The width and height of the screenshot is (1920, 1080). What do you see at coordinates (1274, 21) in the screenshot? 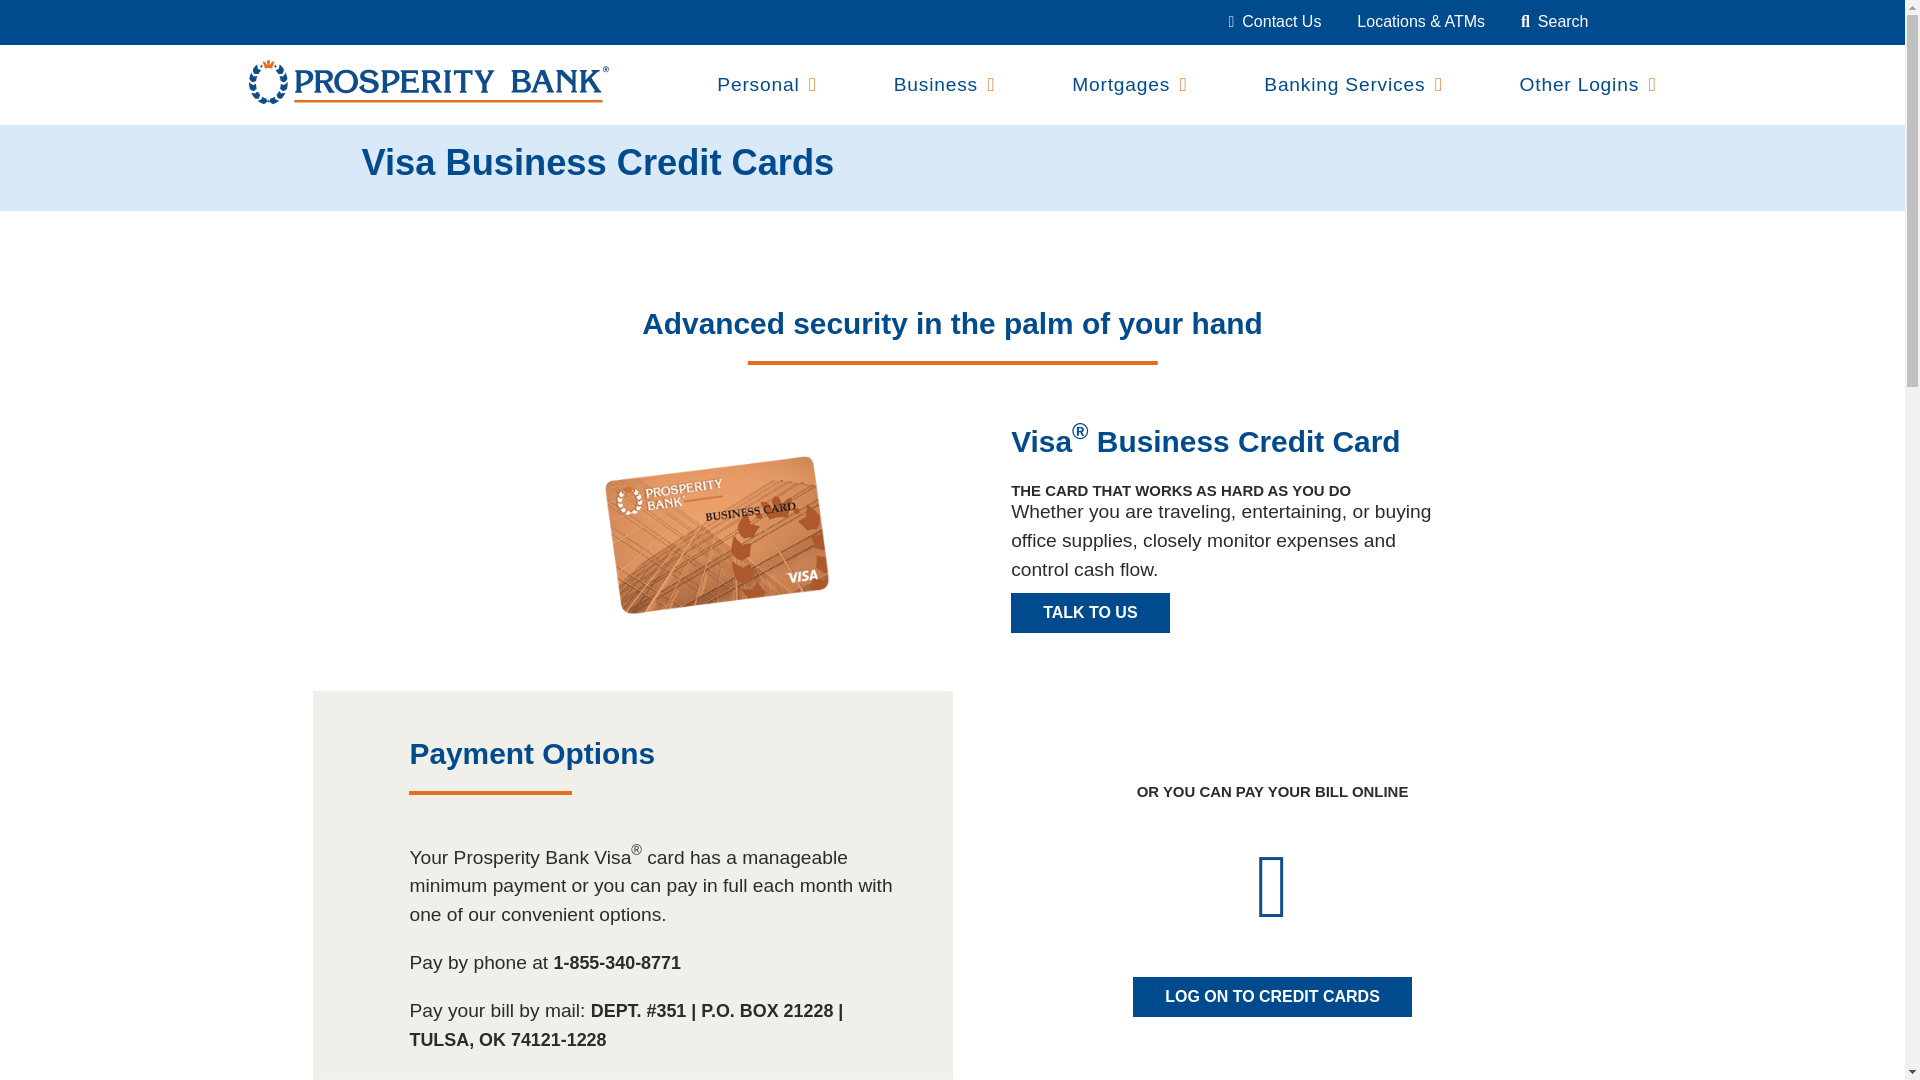
I see `Contact Us` at bounding box center [1274, 21].